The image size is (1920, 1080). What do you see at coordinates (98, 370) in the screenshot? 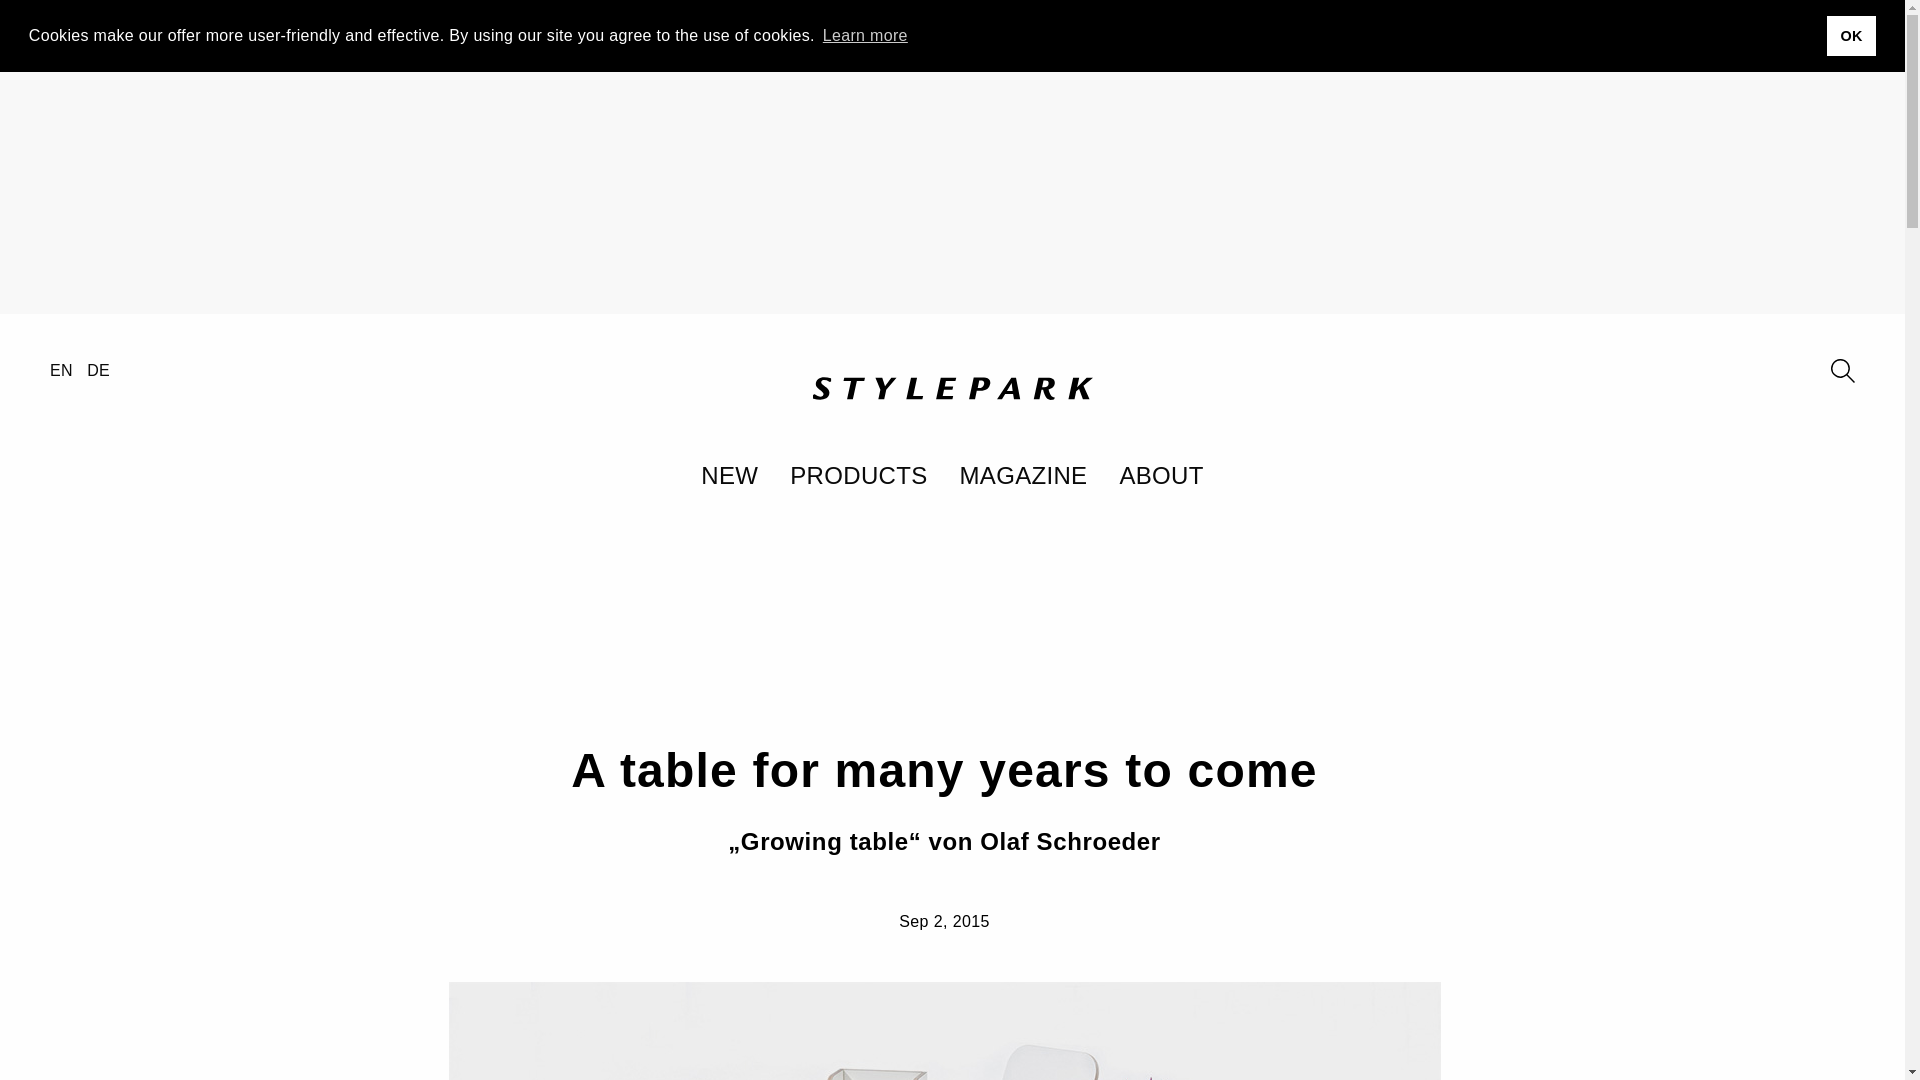
I see `DE` at bounding box center [98, 370].